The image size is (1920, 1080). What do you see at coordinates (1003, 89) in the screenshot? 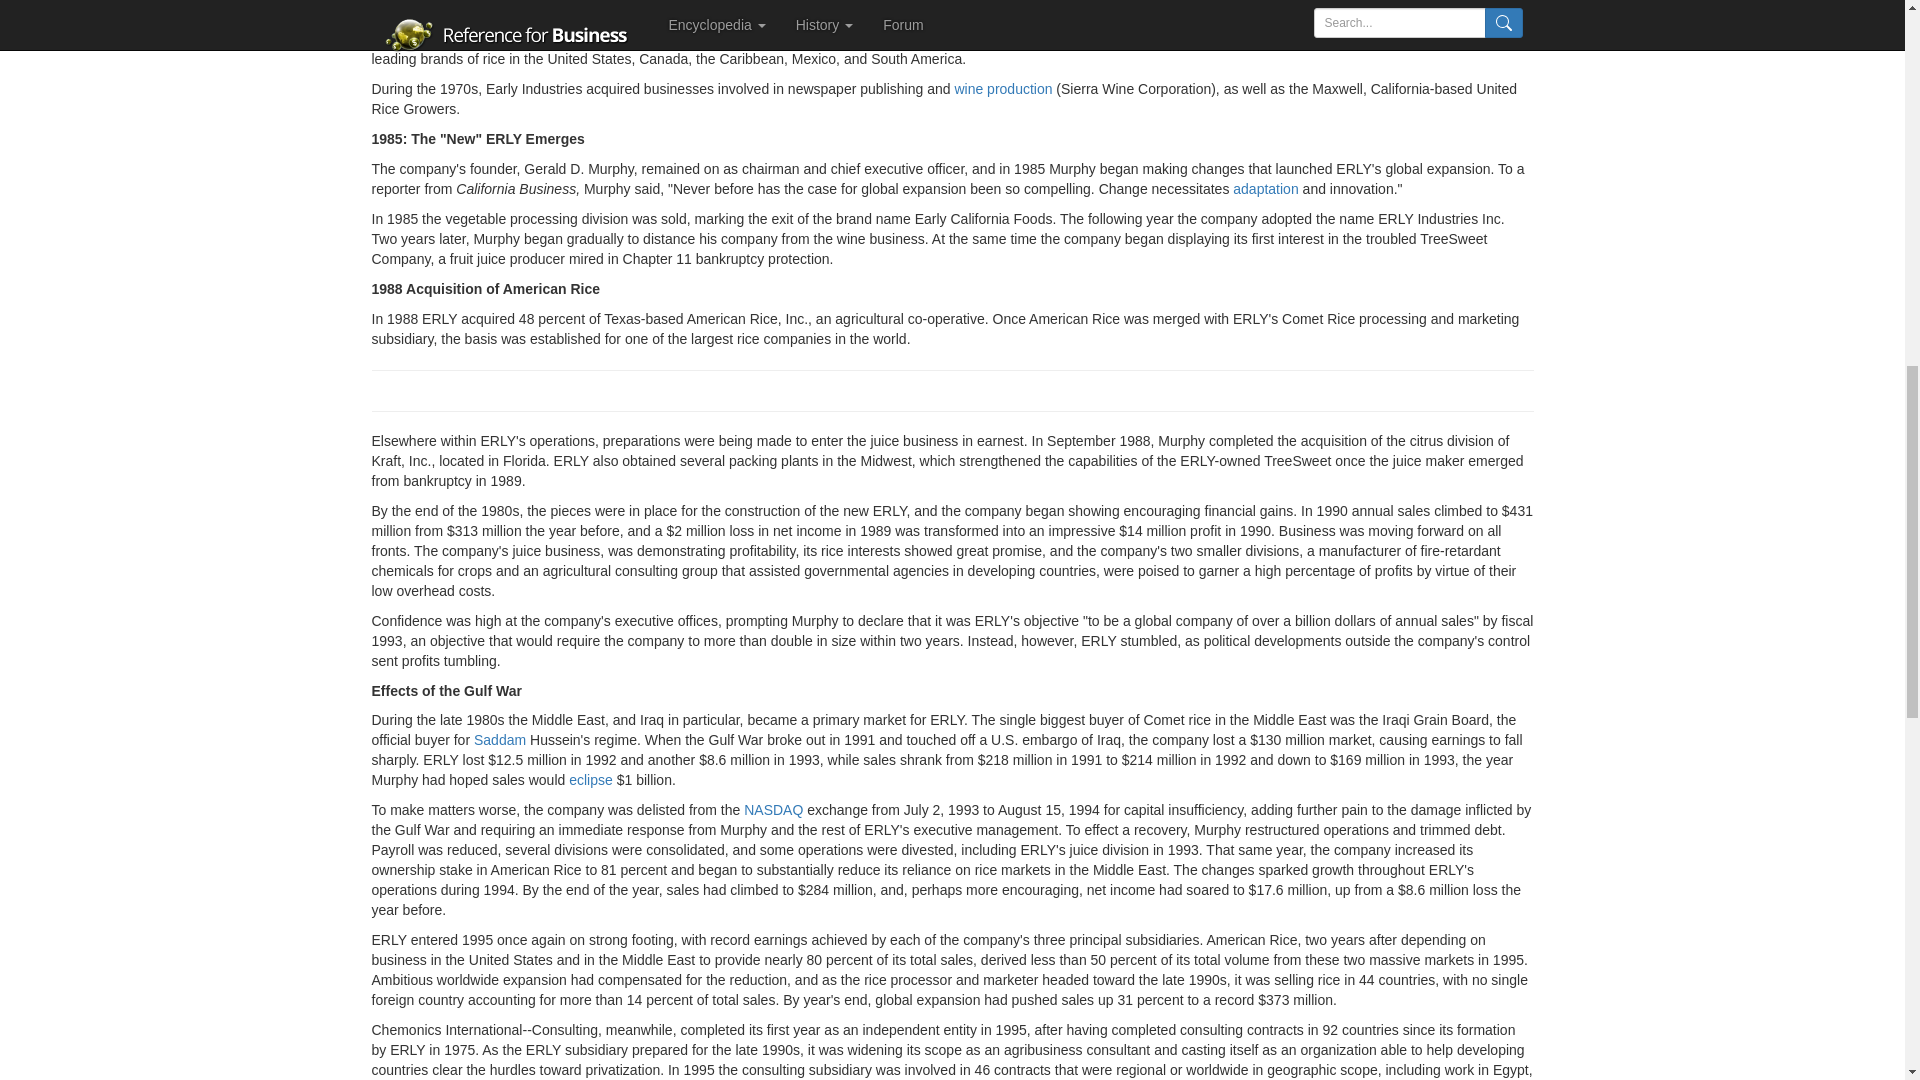
I see `wine production` at bounding box center [1003, 89].